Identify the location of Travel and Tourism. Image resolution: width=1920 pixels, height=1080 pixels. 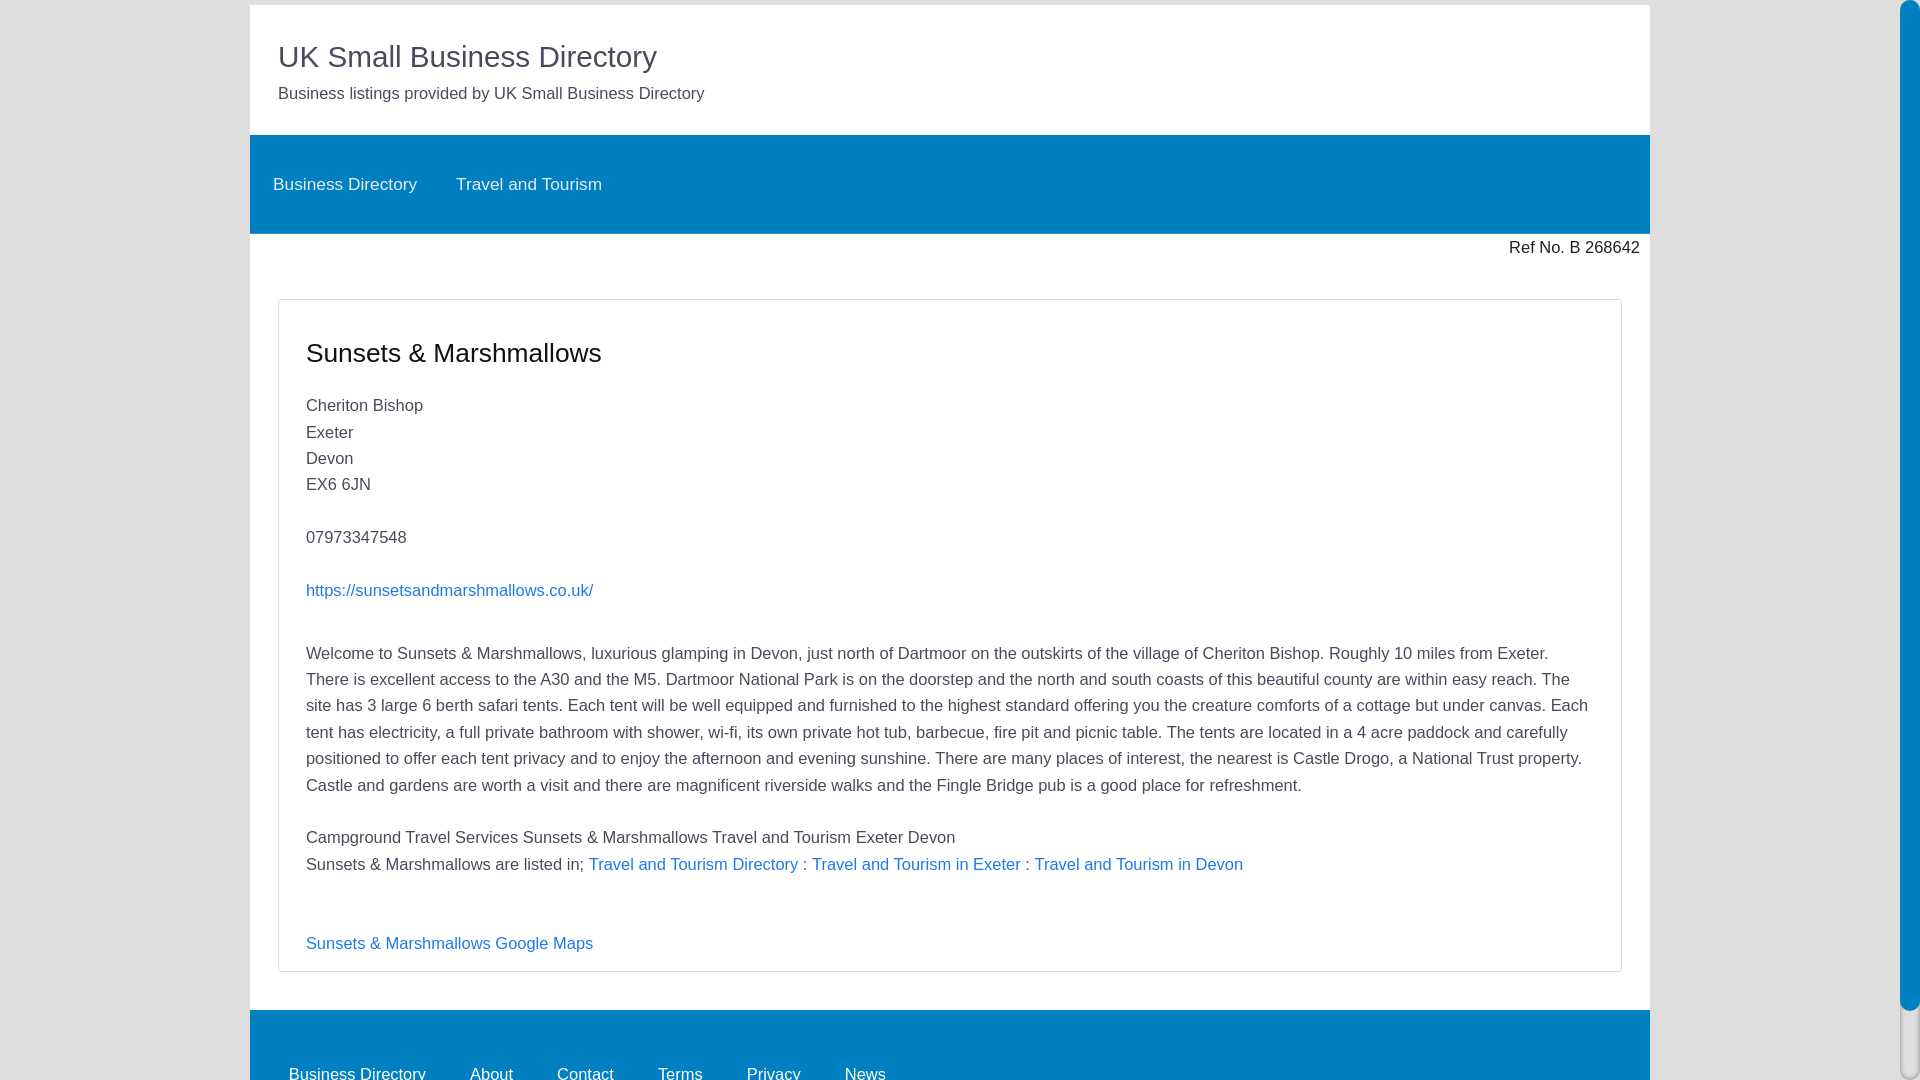
(528, 184).